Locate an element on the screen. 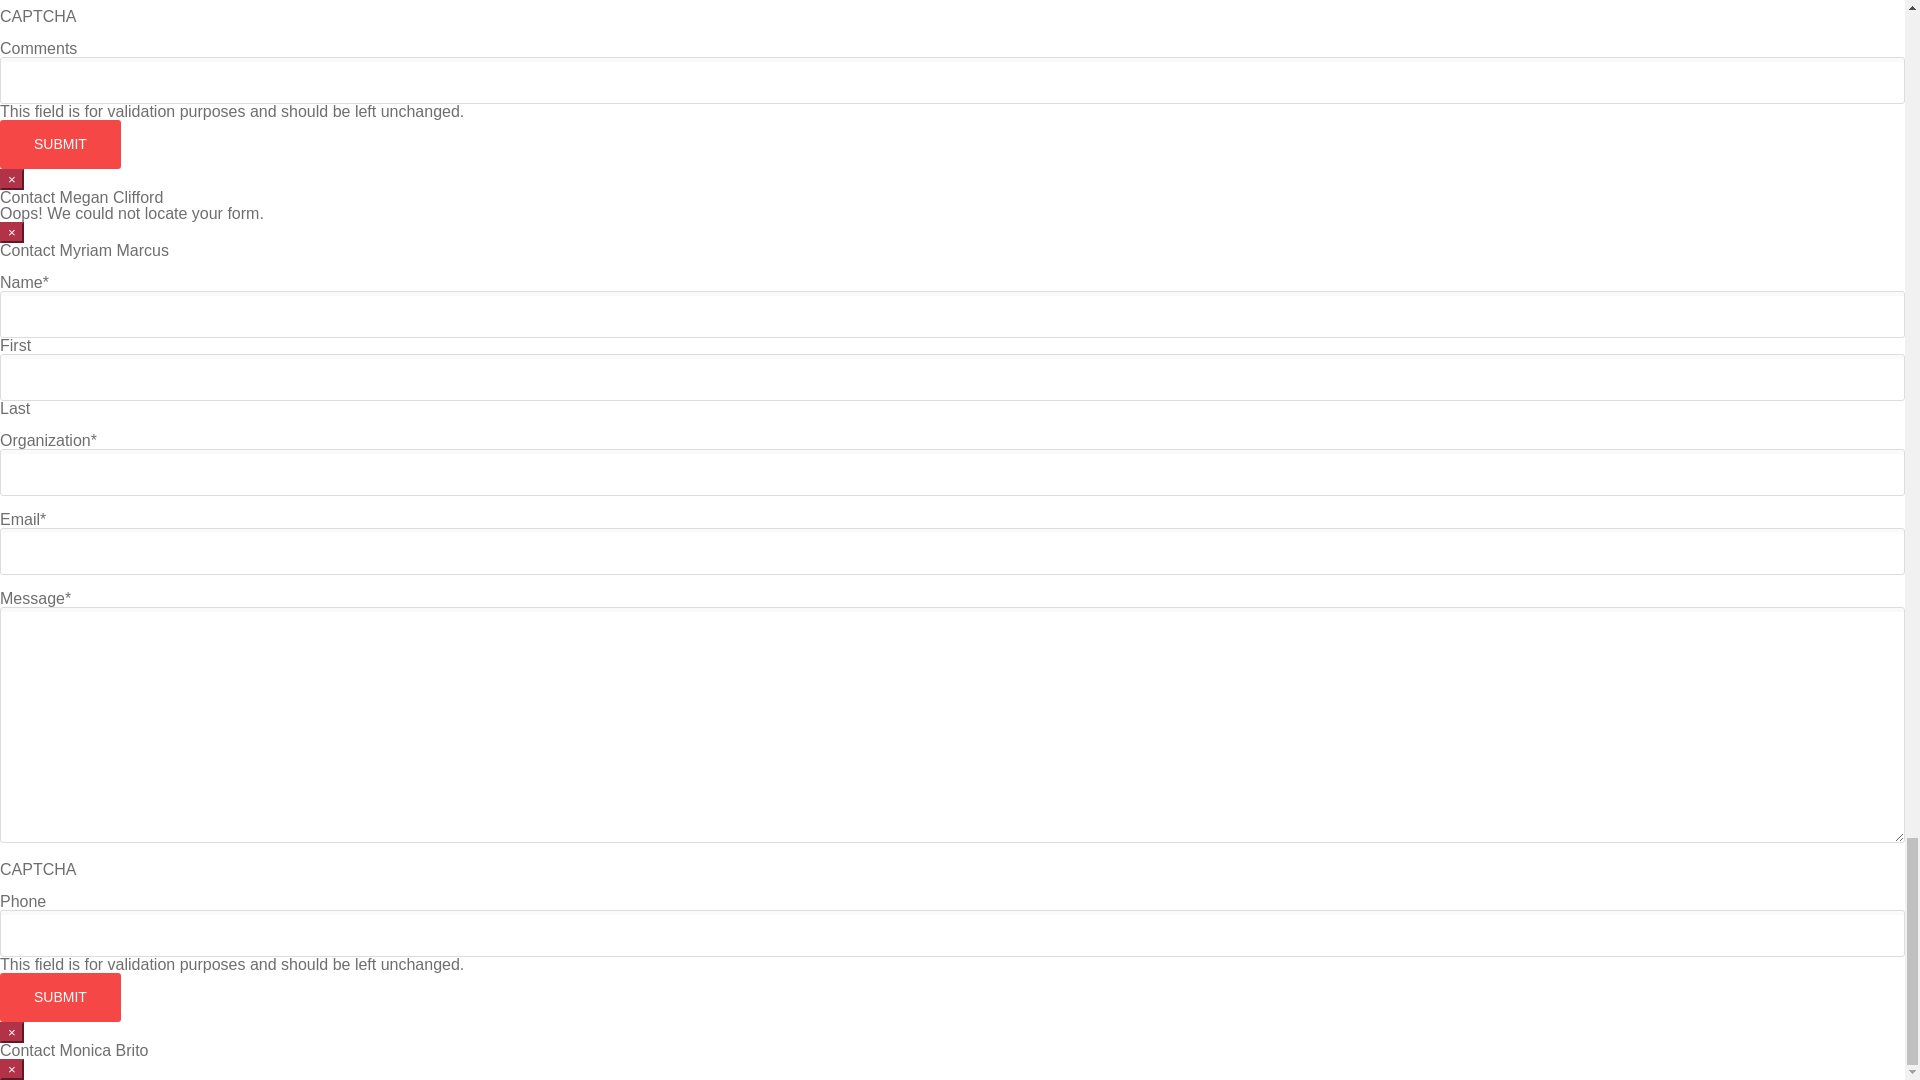 The height and width of the screenshot is (1080, 1920). Submit is located at coordinates (60, 144).